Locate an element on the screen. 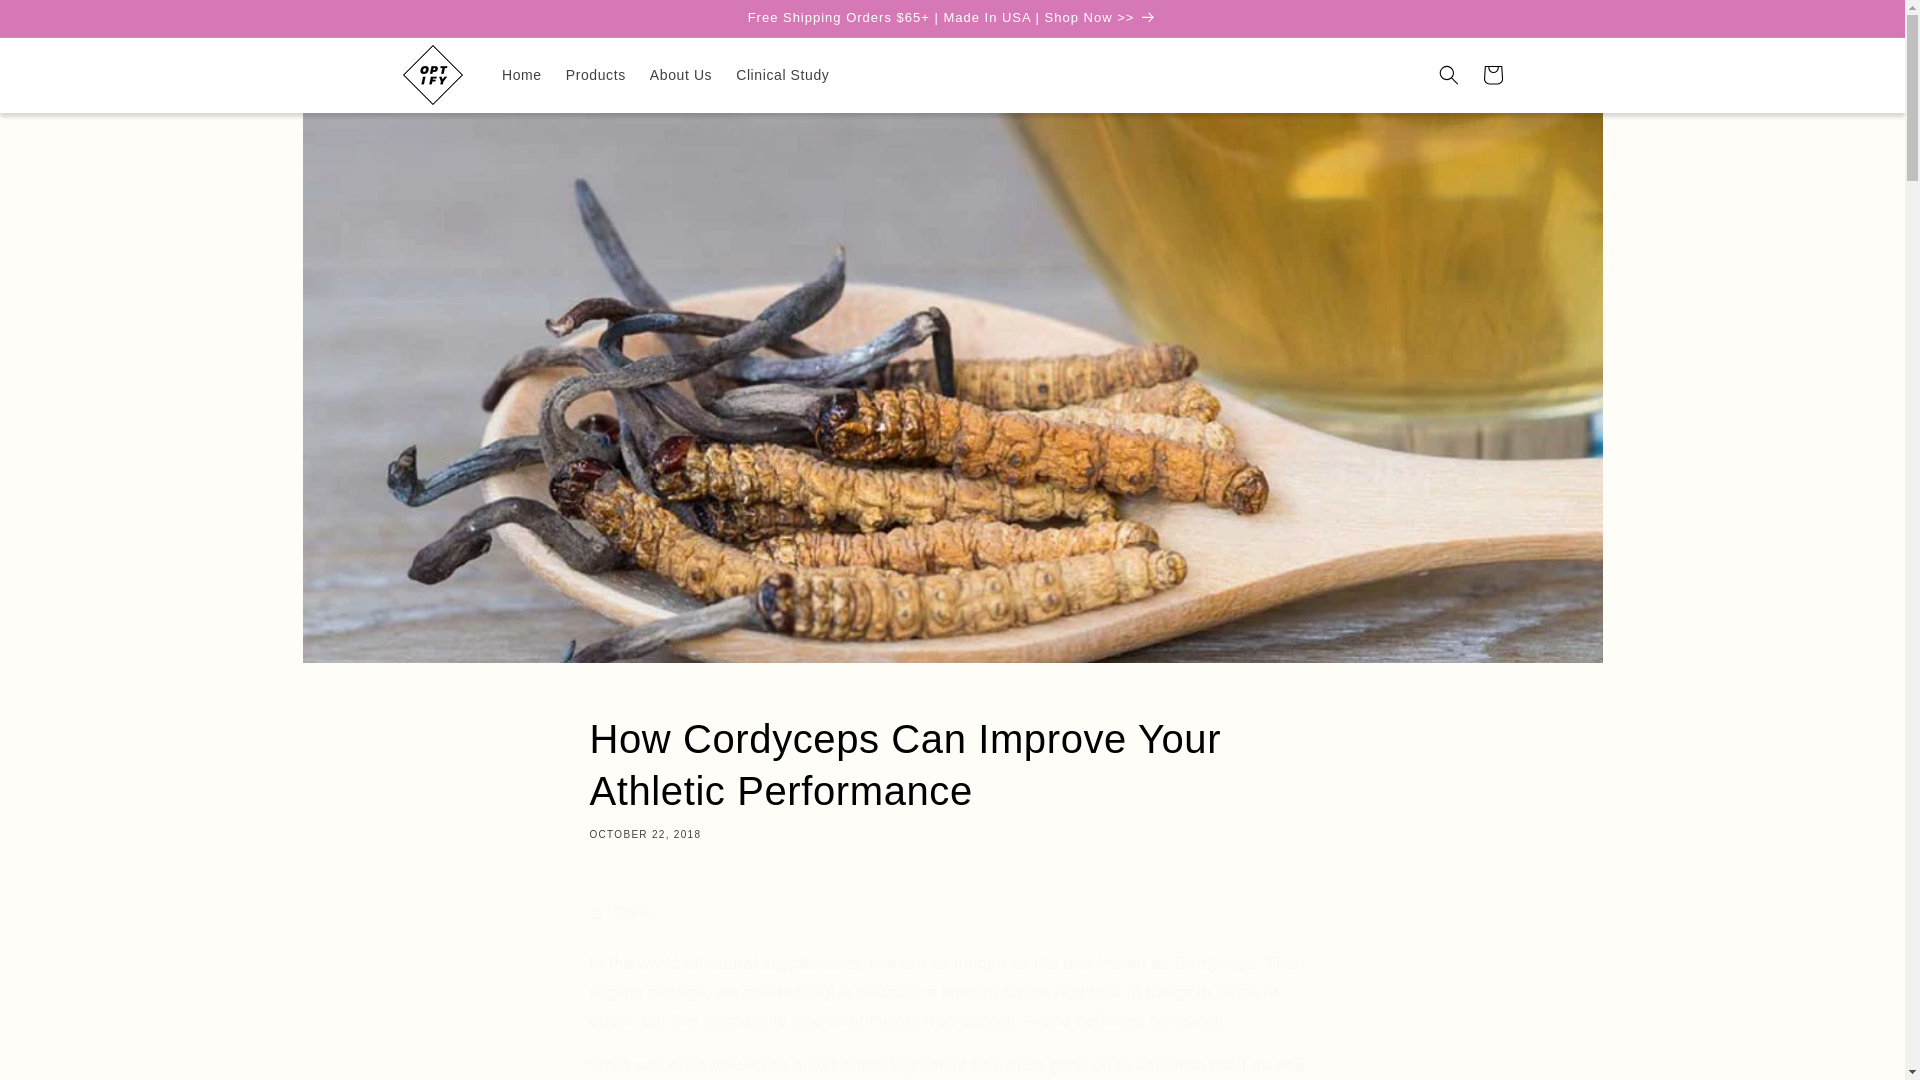 The height and width of the screenshot is (1080, 1920). Clinical Study is located at coordinates (782, 75).